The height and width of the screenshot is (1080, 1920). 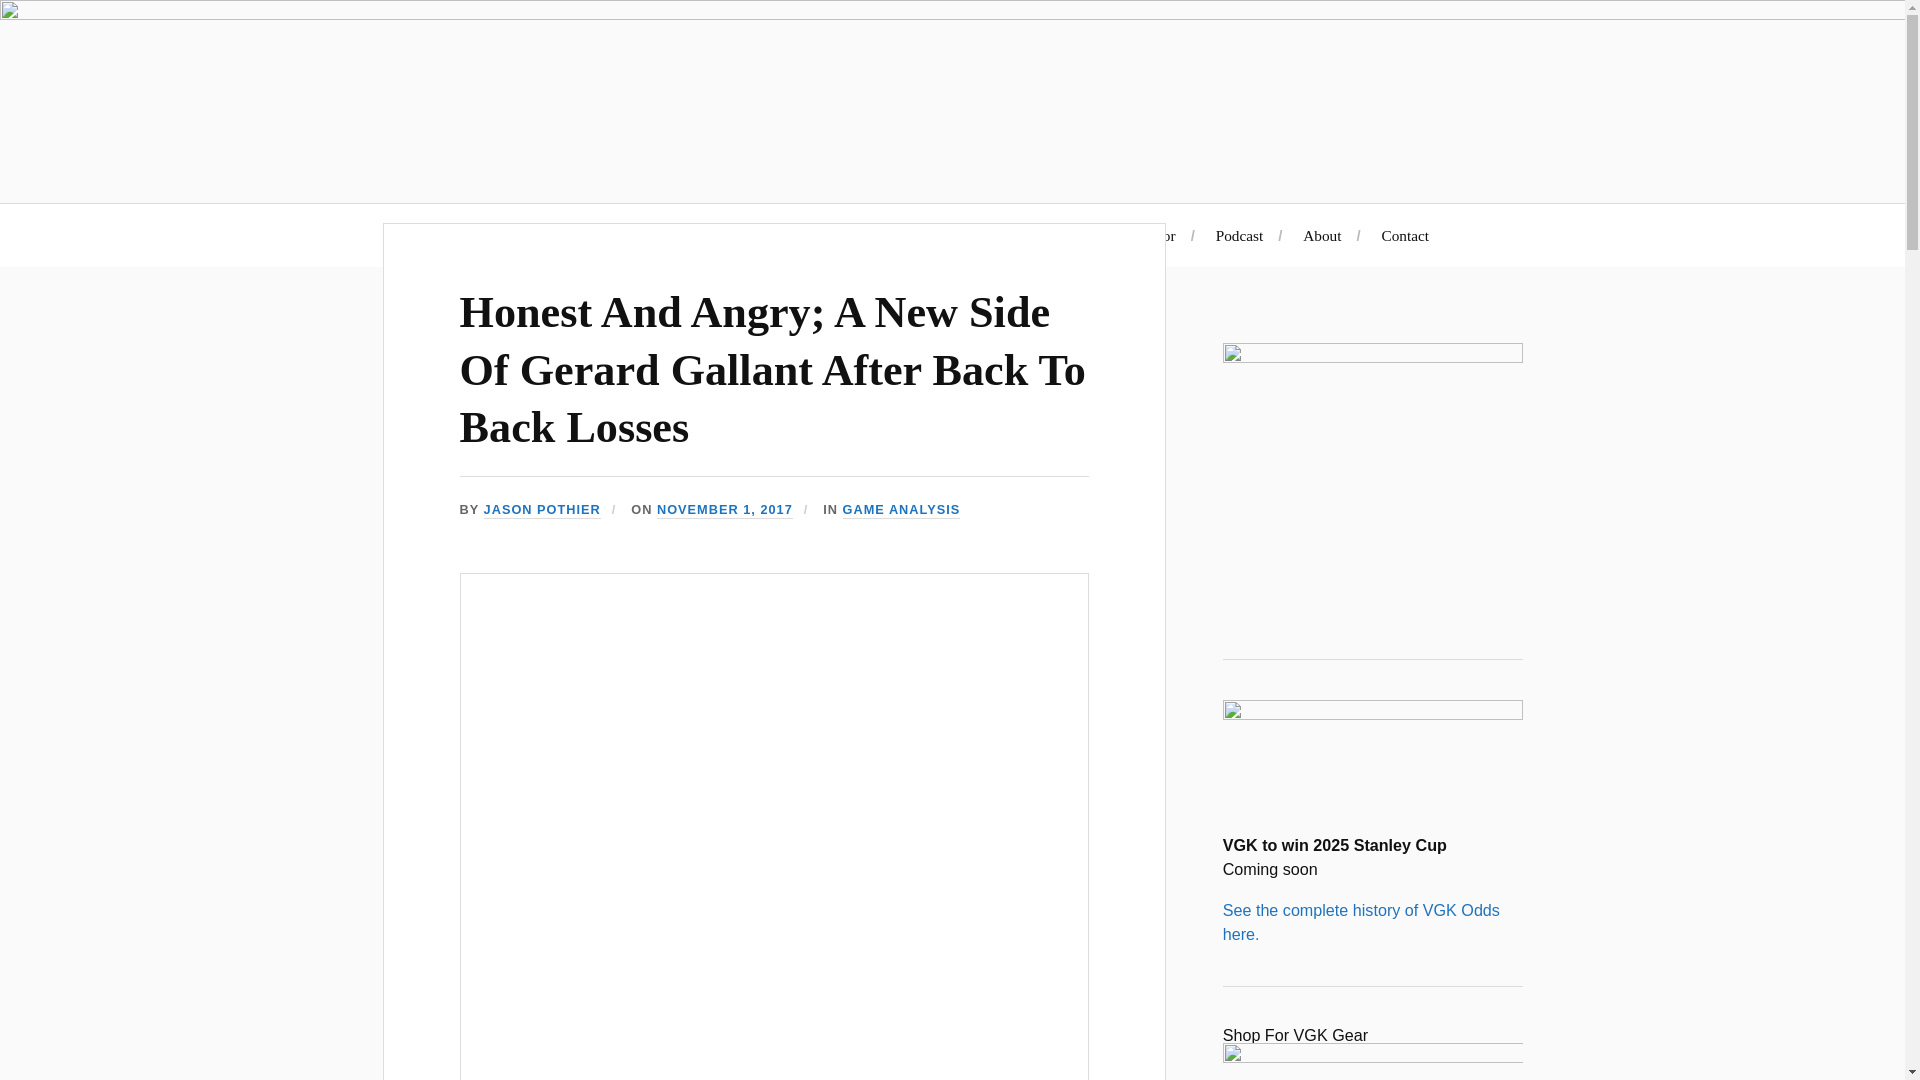 What do you see at coordinates (724, 510) in the screenshot?
I see `NOVEMBER 1, 2017` at bounding box center [724, 510].